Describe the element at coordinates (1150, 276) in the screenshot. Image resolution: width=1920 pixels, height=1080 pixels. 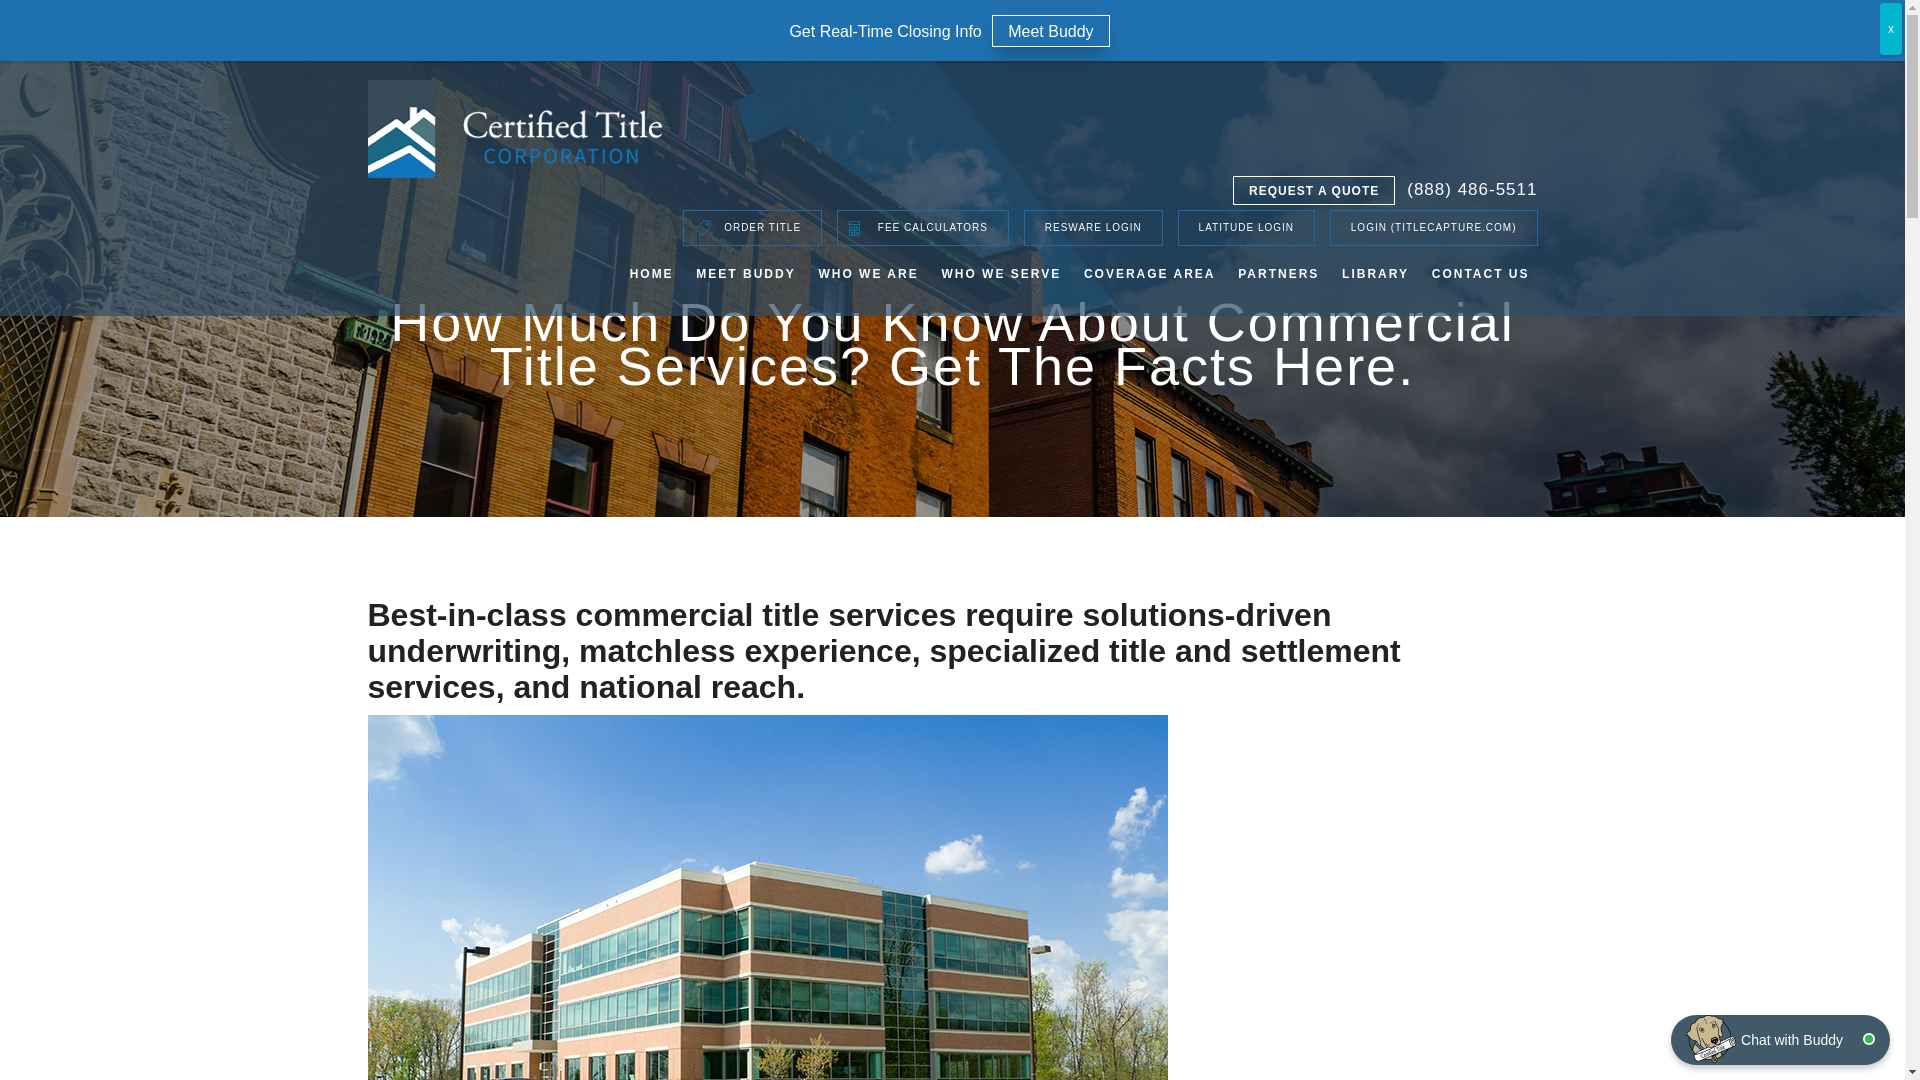
I see `COVERAGE AREA` at that location.